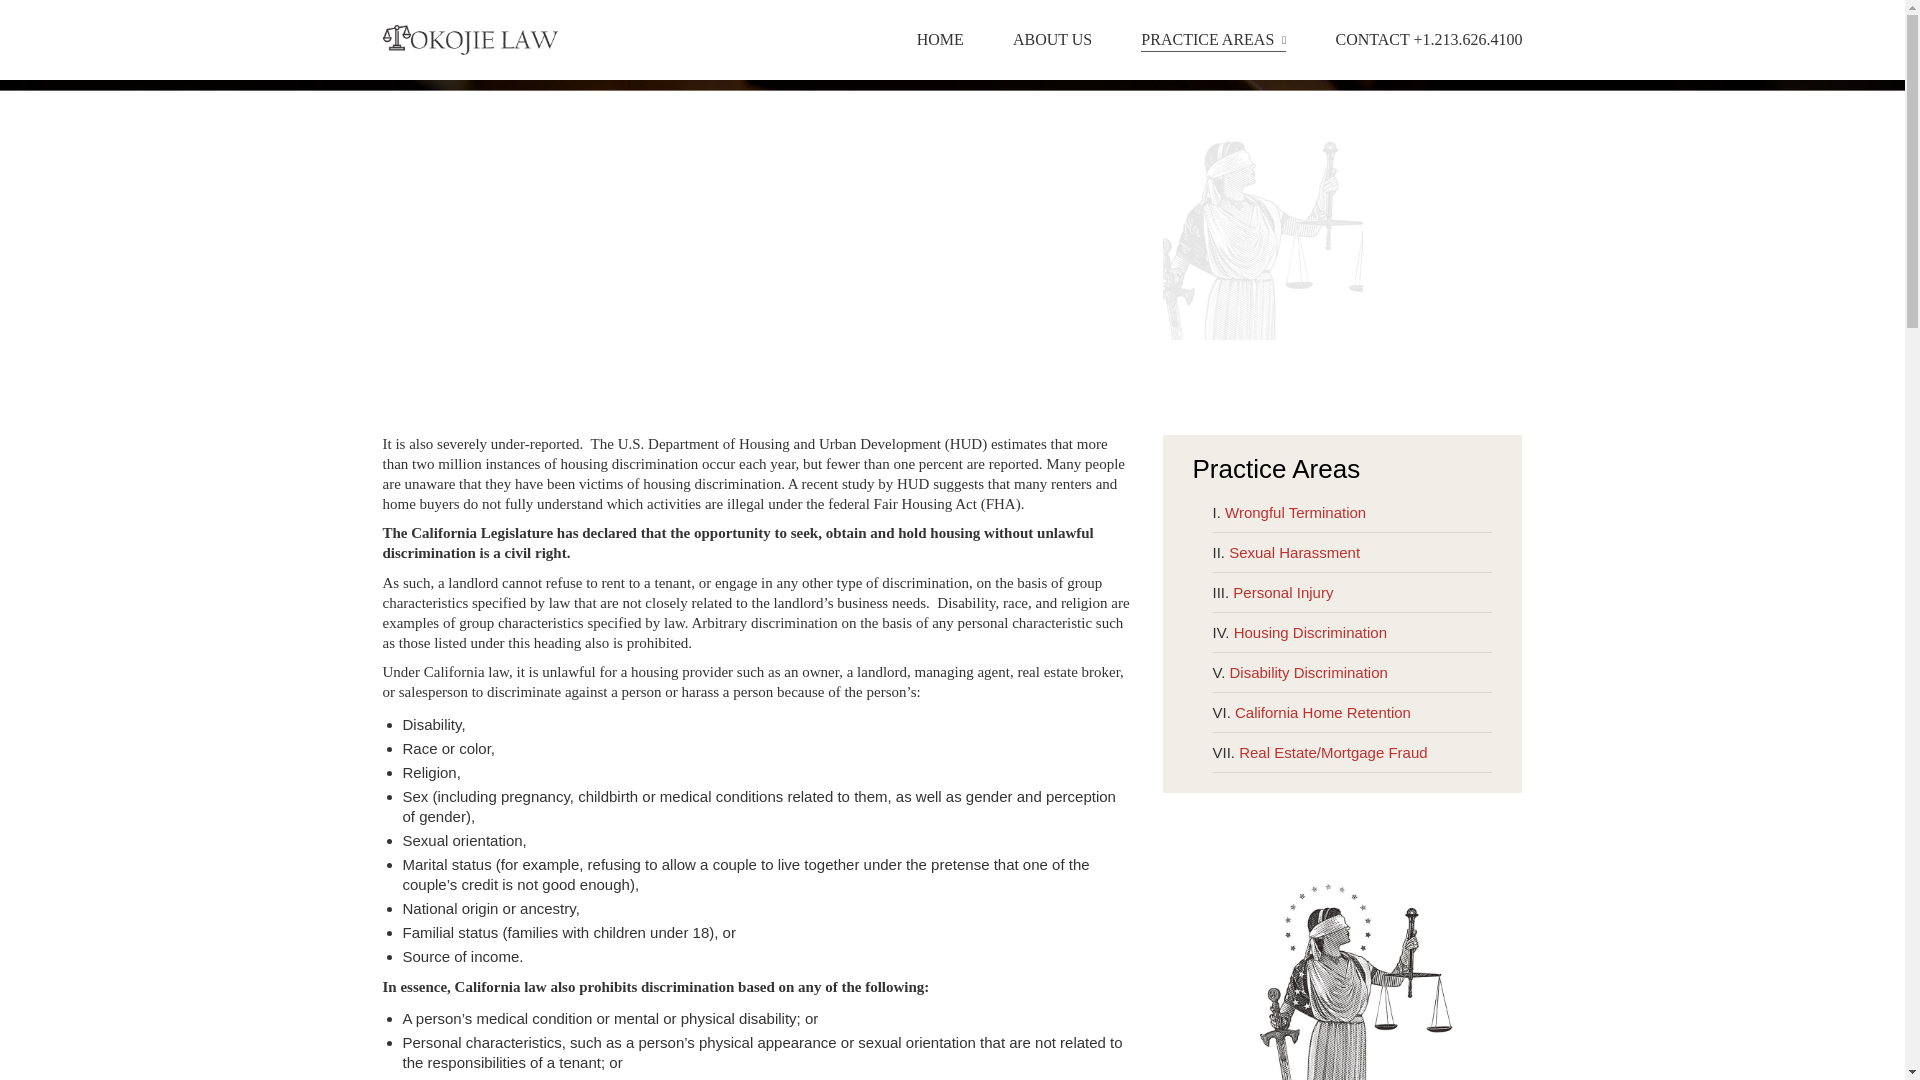  What do you see at coordinates (1310, 632) in the screenshot?
I see `Housing Discrimination` at bounding box center [1310, 632].